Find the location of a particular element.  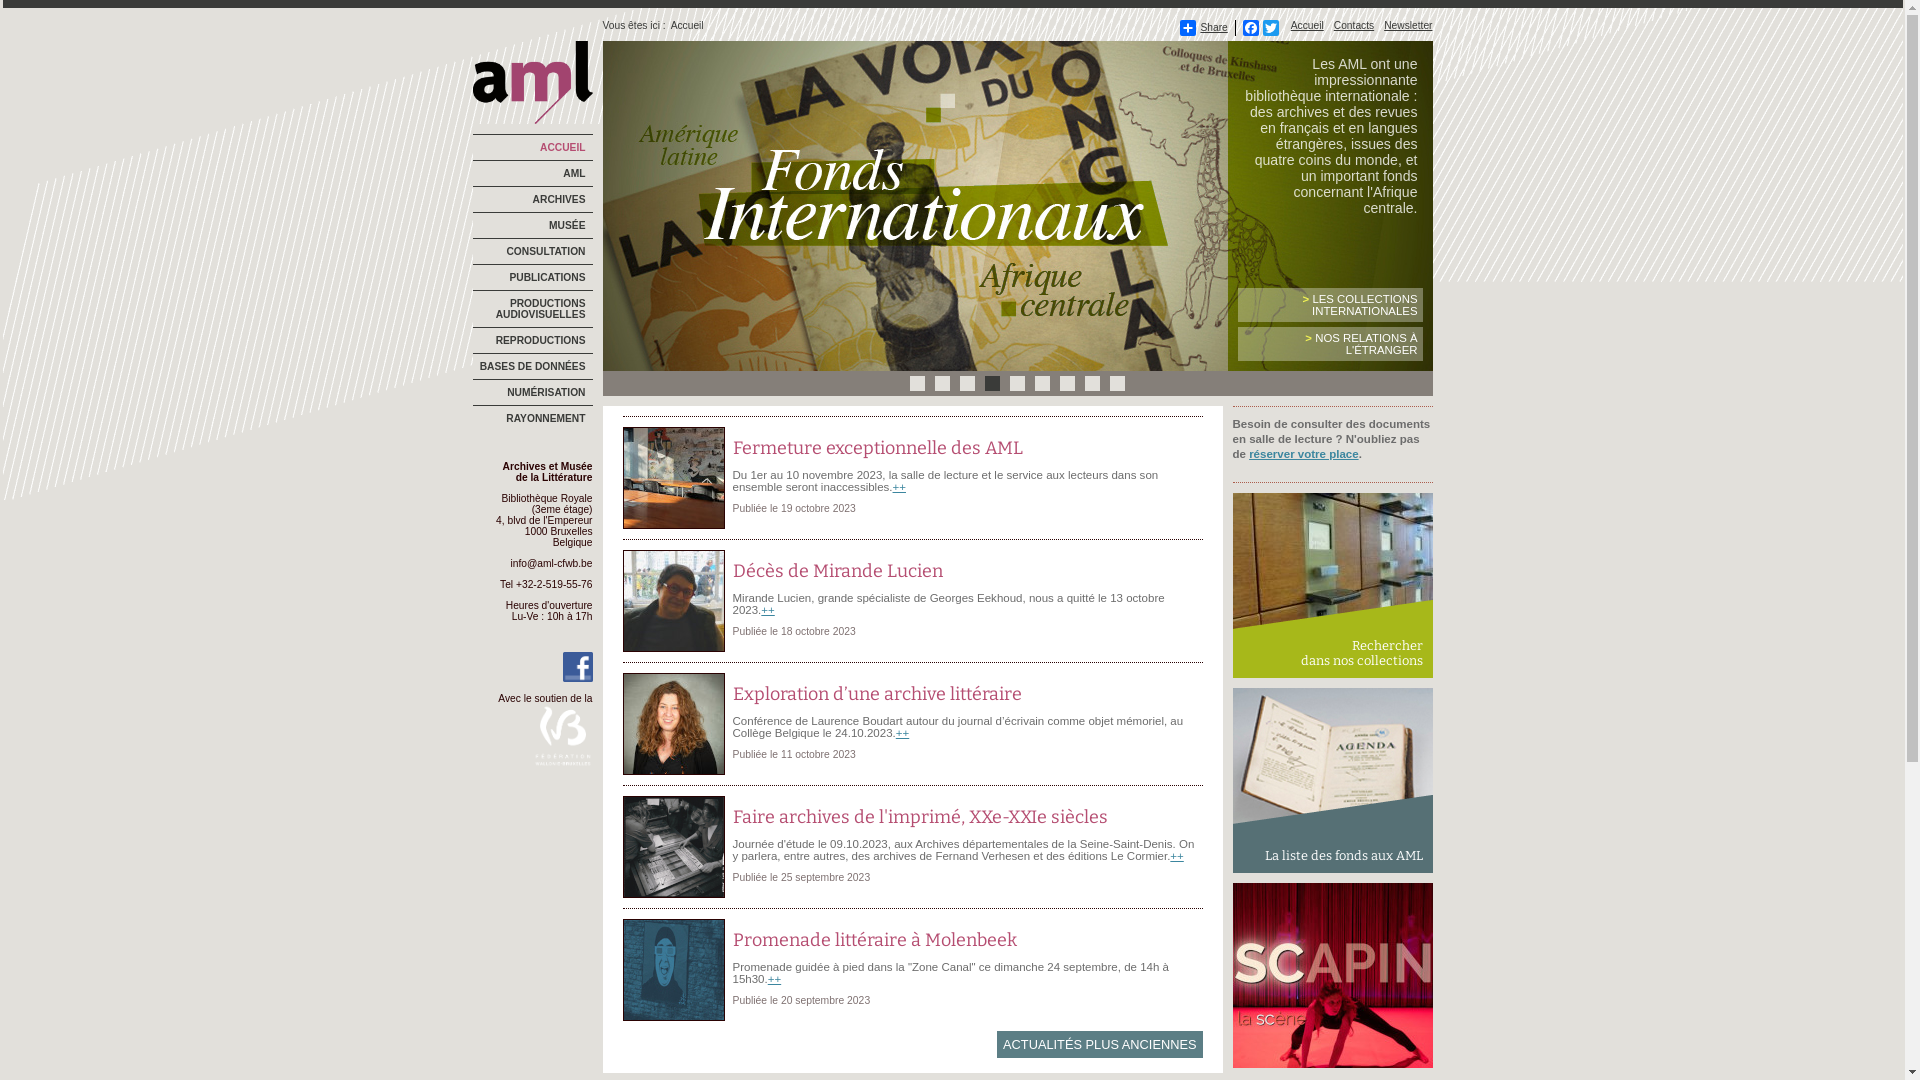

++ is located at coordinates (774, 979).